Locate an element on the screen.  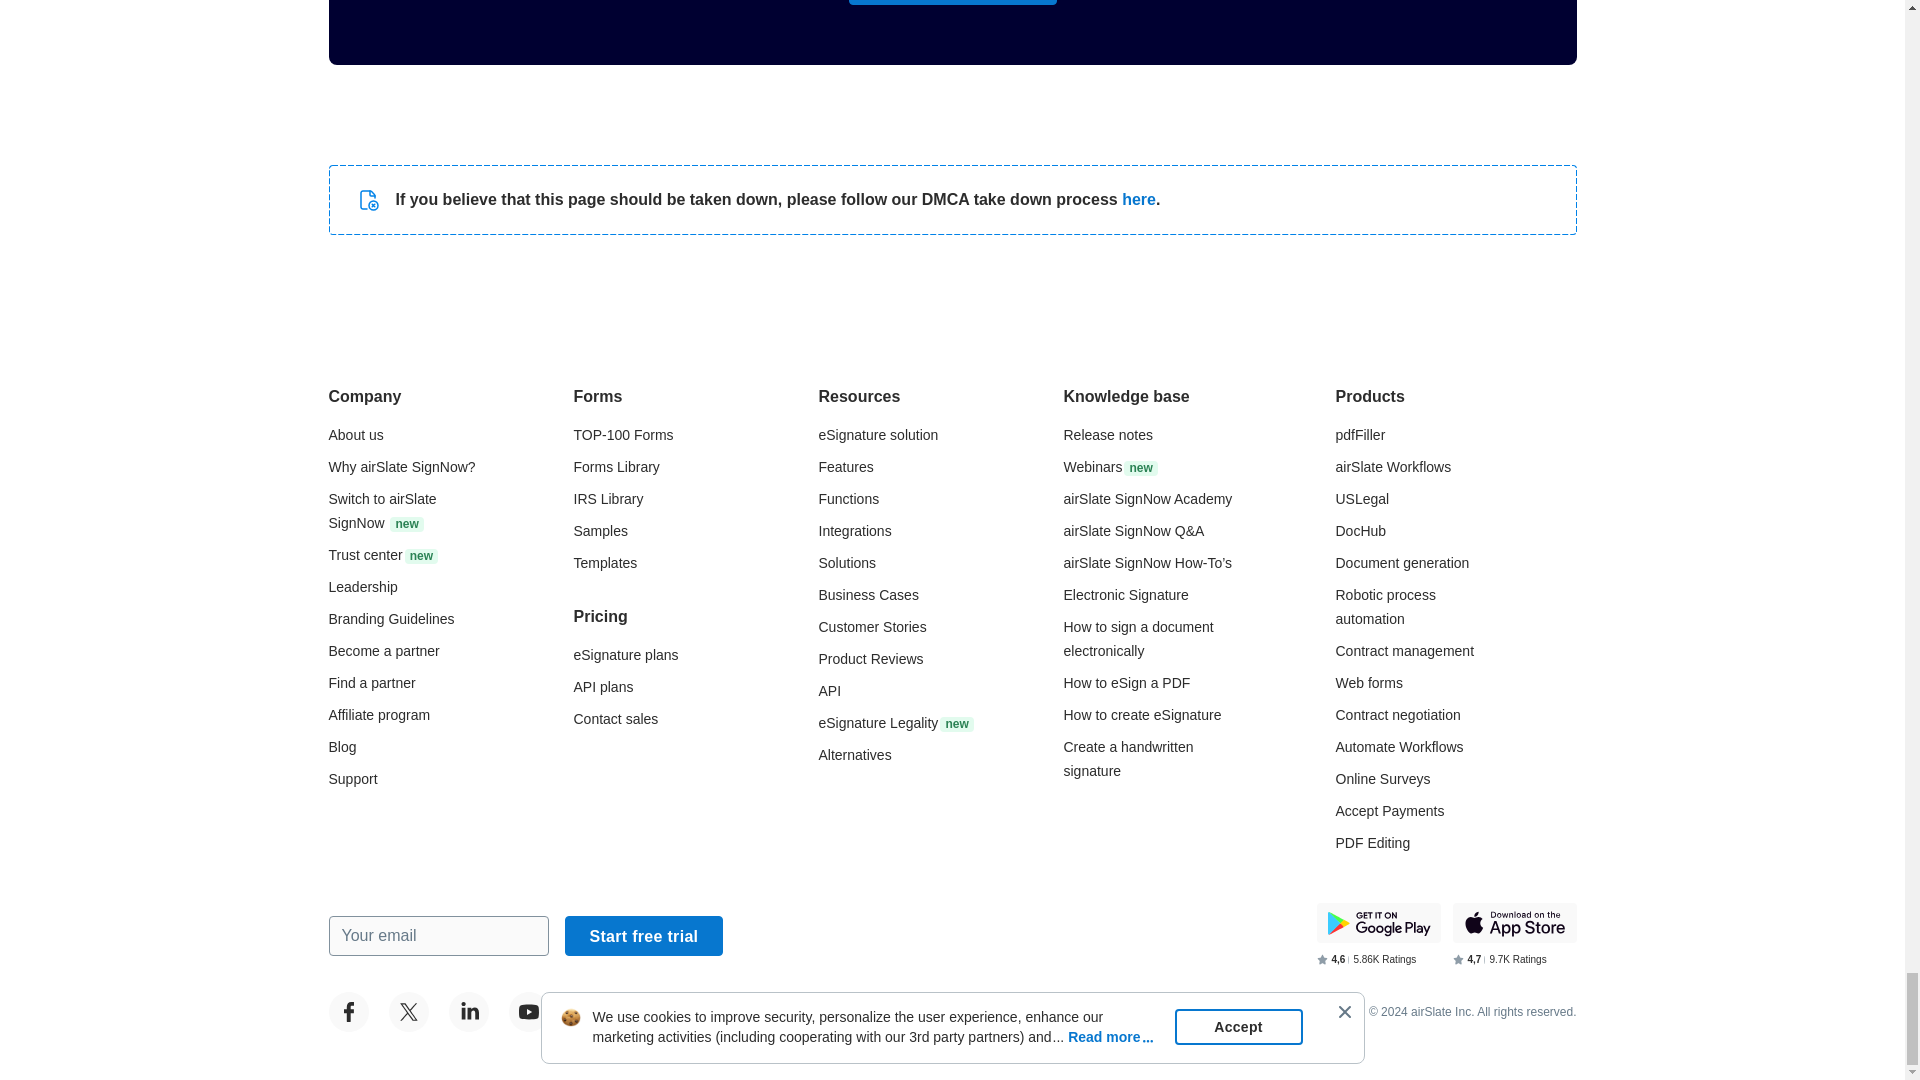
Go to the Brand page is located at coordinates (390, 619).